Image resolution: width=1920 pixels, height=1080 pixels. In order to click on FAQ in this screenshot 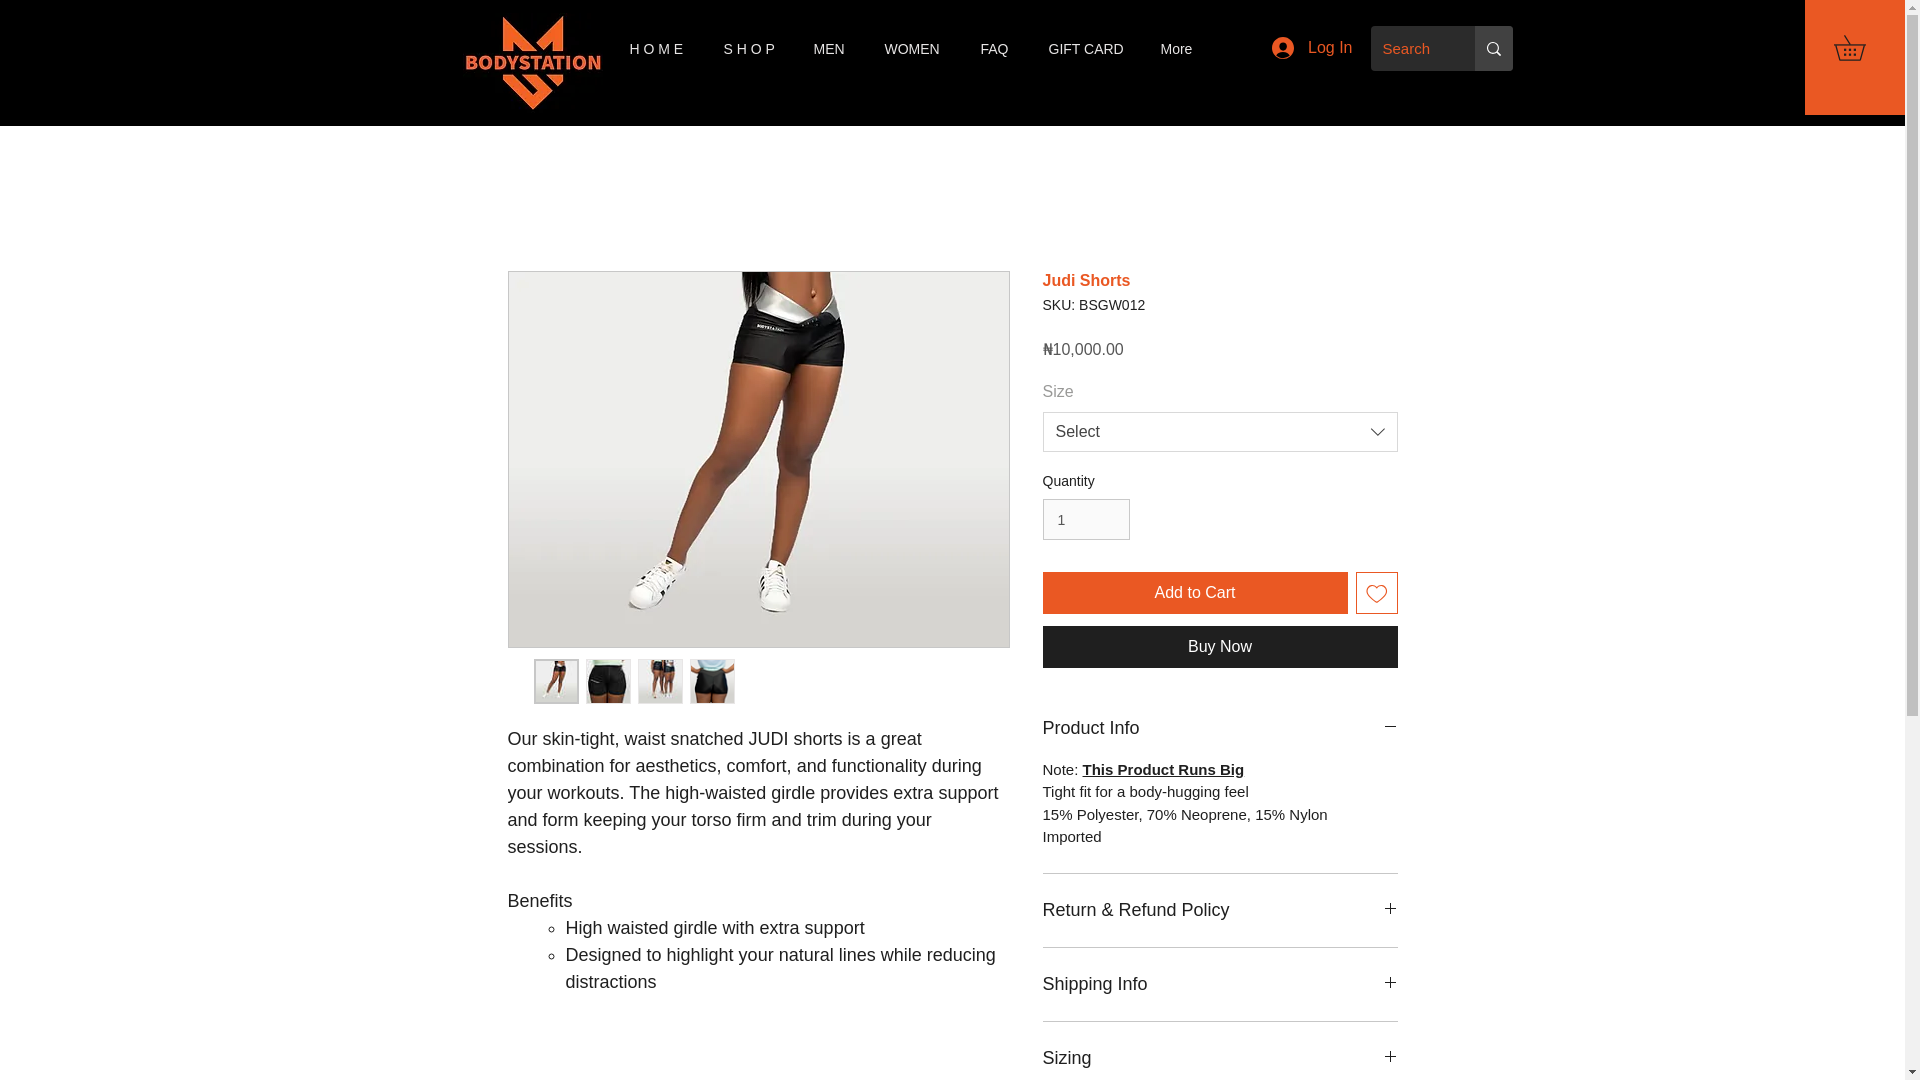, I will do `click(1000, 48)`.